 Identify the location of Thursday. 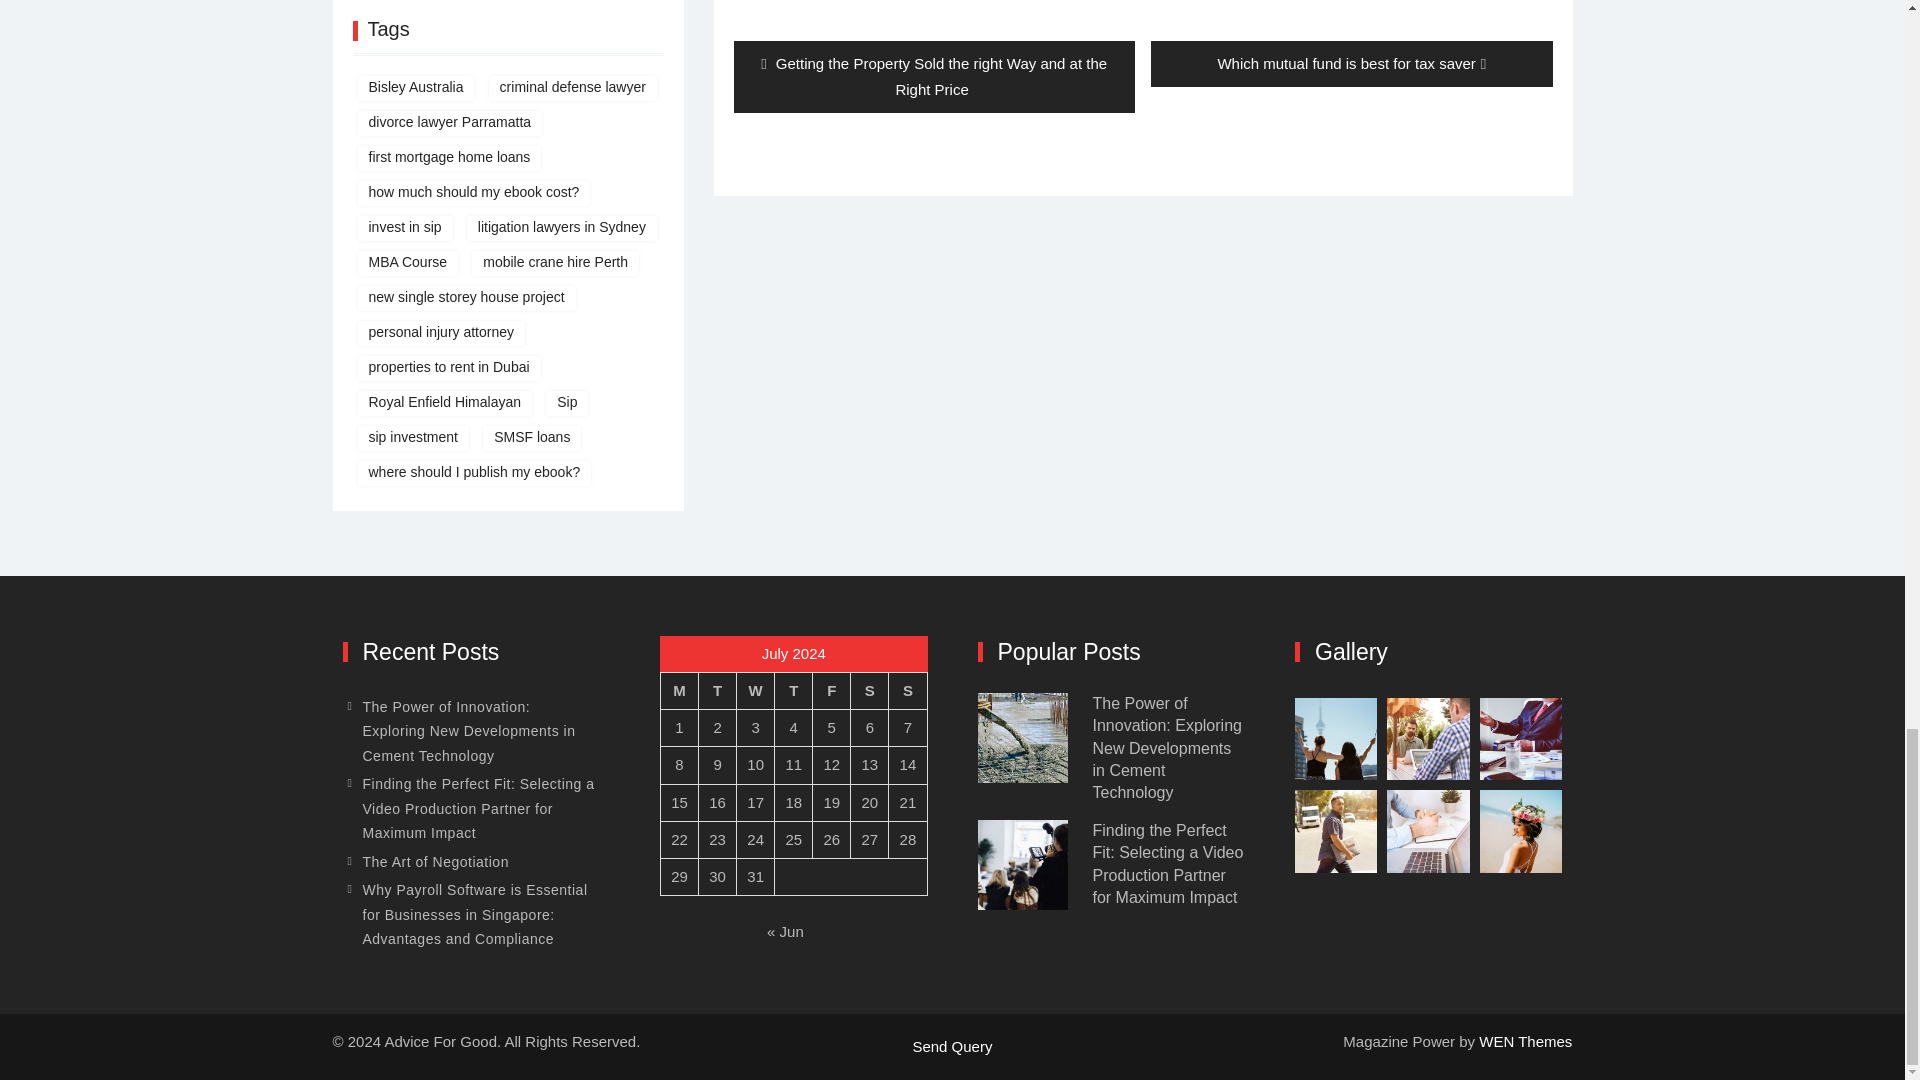
(794, 690).